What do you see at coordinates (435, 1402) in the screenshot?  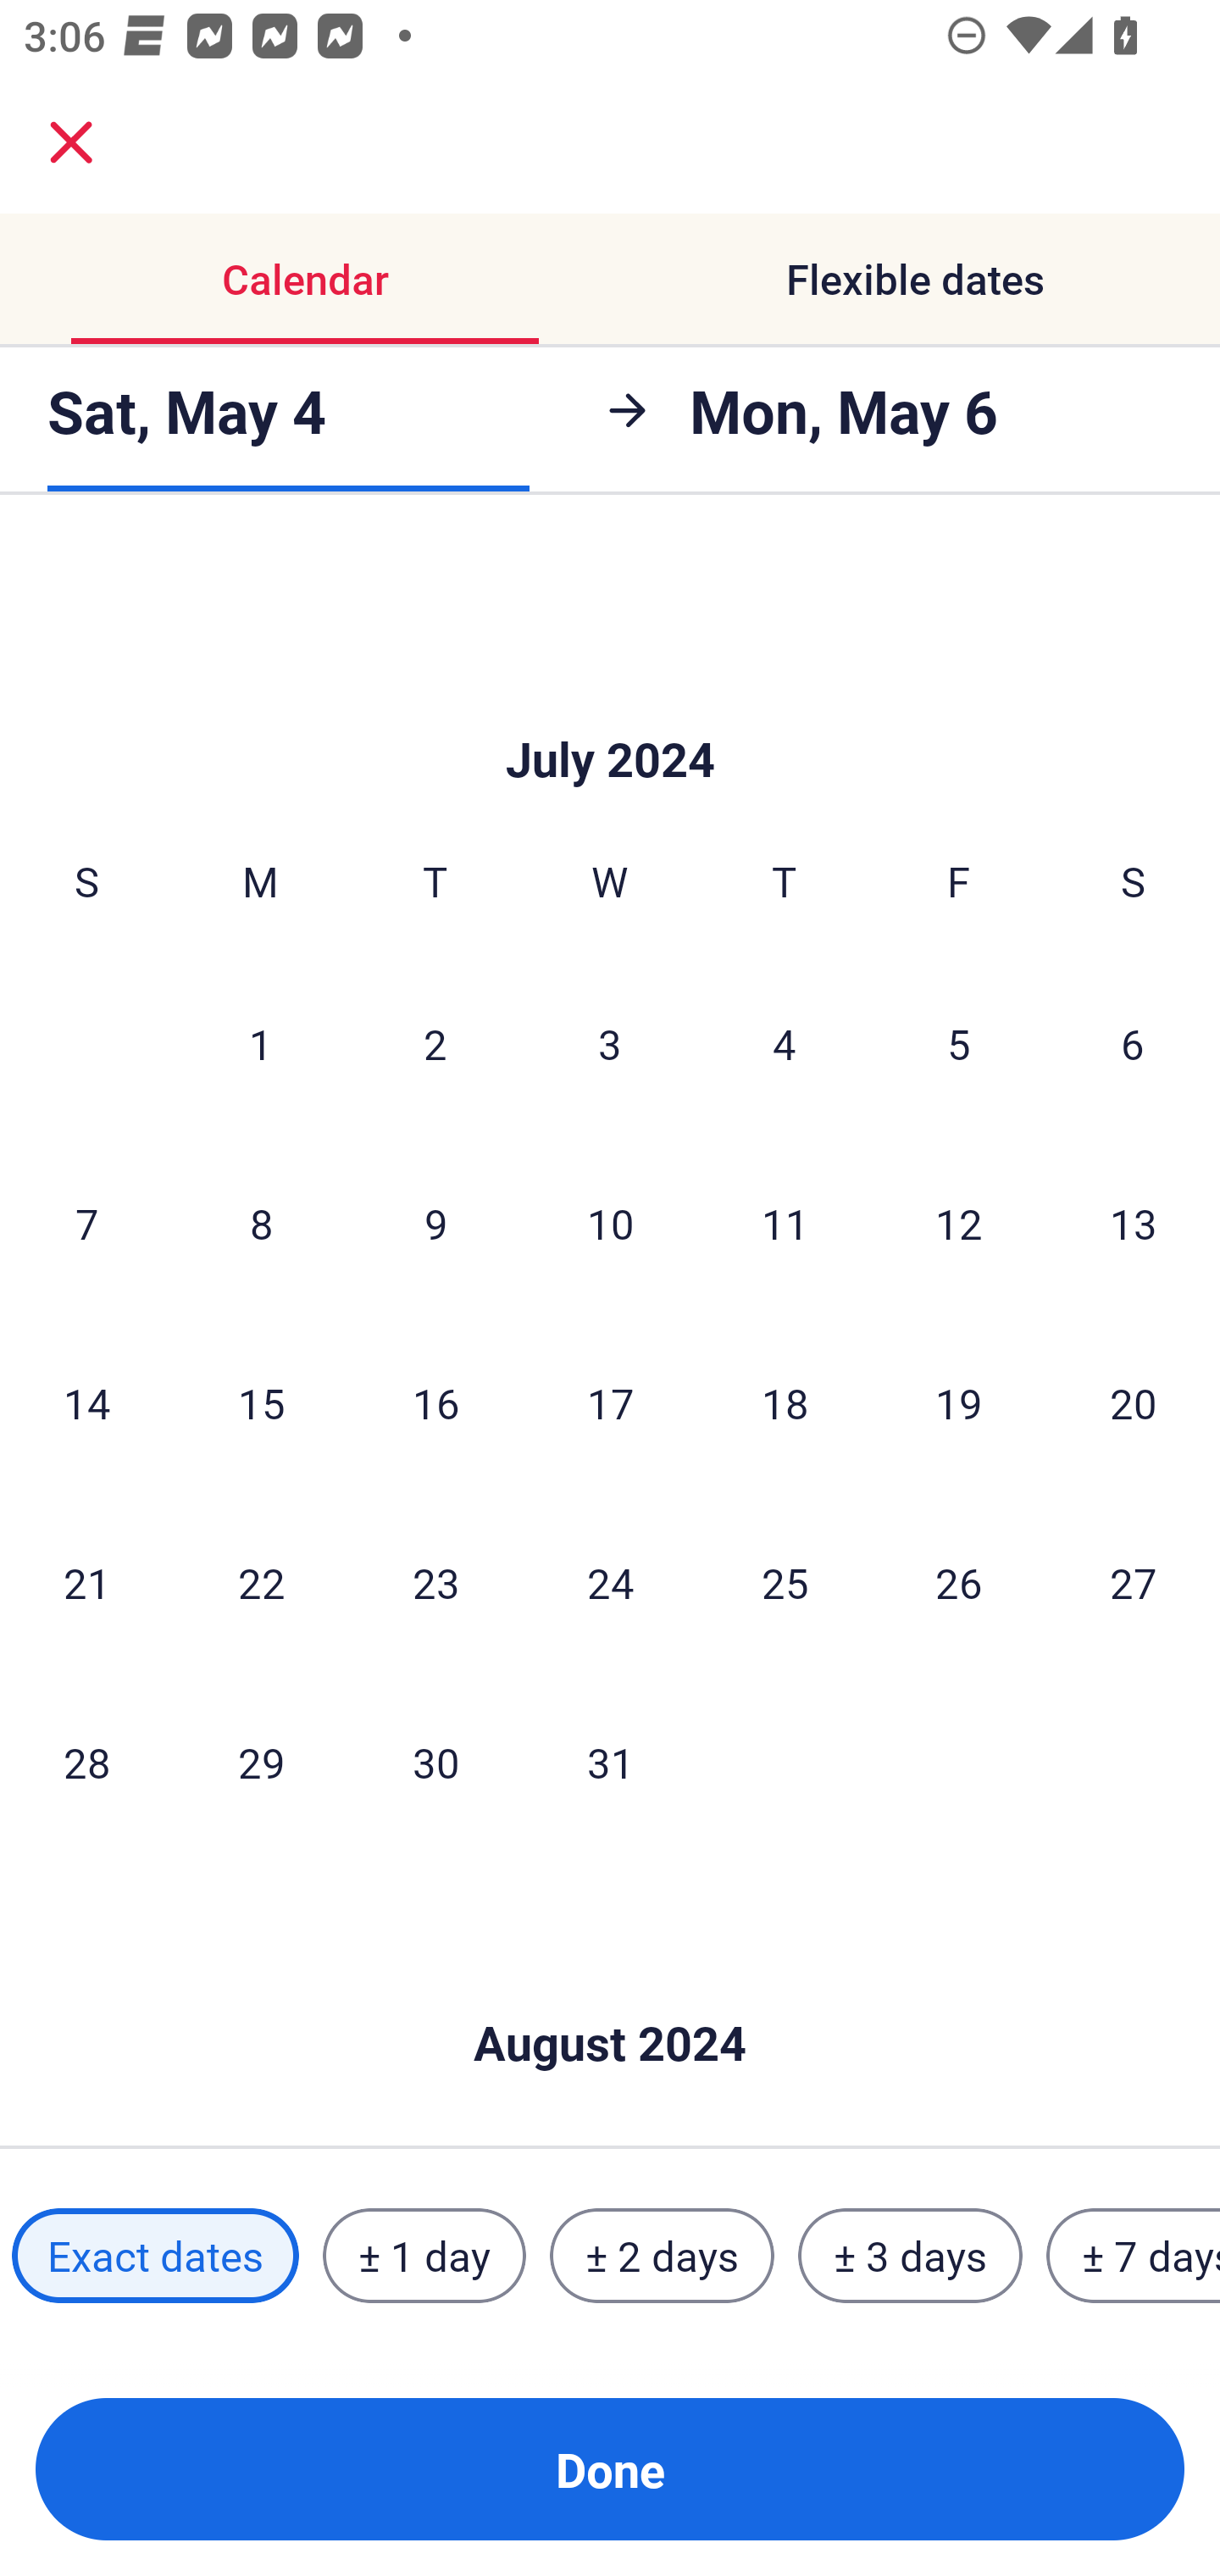 I see `16 Tuesday, July 16, 2024` at bounding box center [435, 1402].